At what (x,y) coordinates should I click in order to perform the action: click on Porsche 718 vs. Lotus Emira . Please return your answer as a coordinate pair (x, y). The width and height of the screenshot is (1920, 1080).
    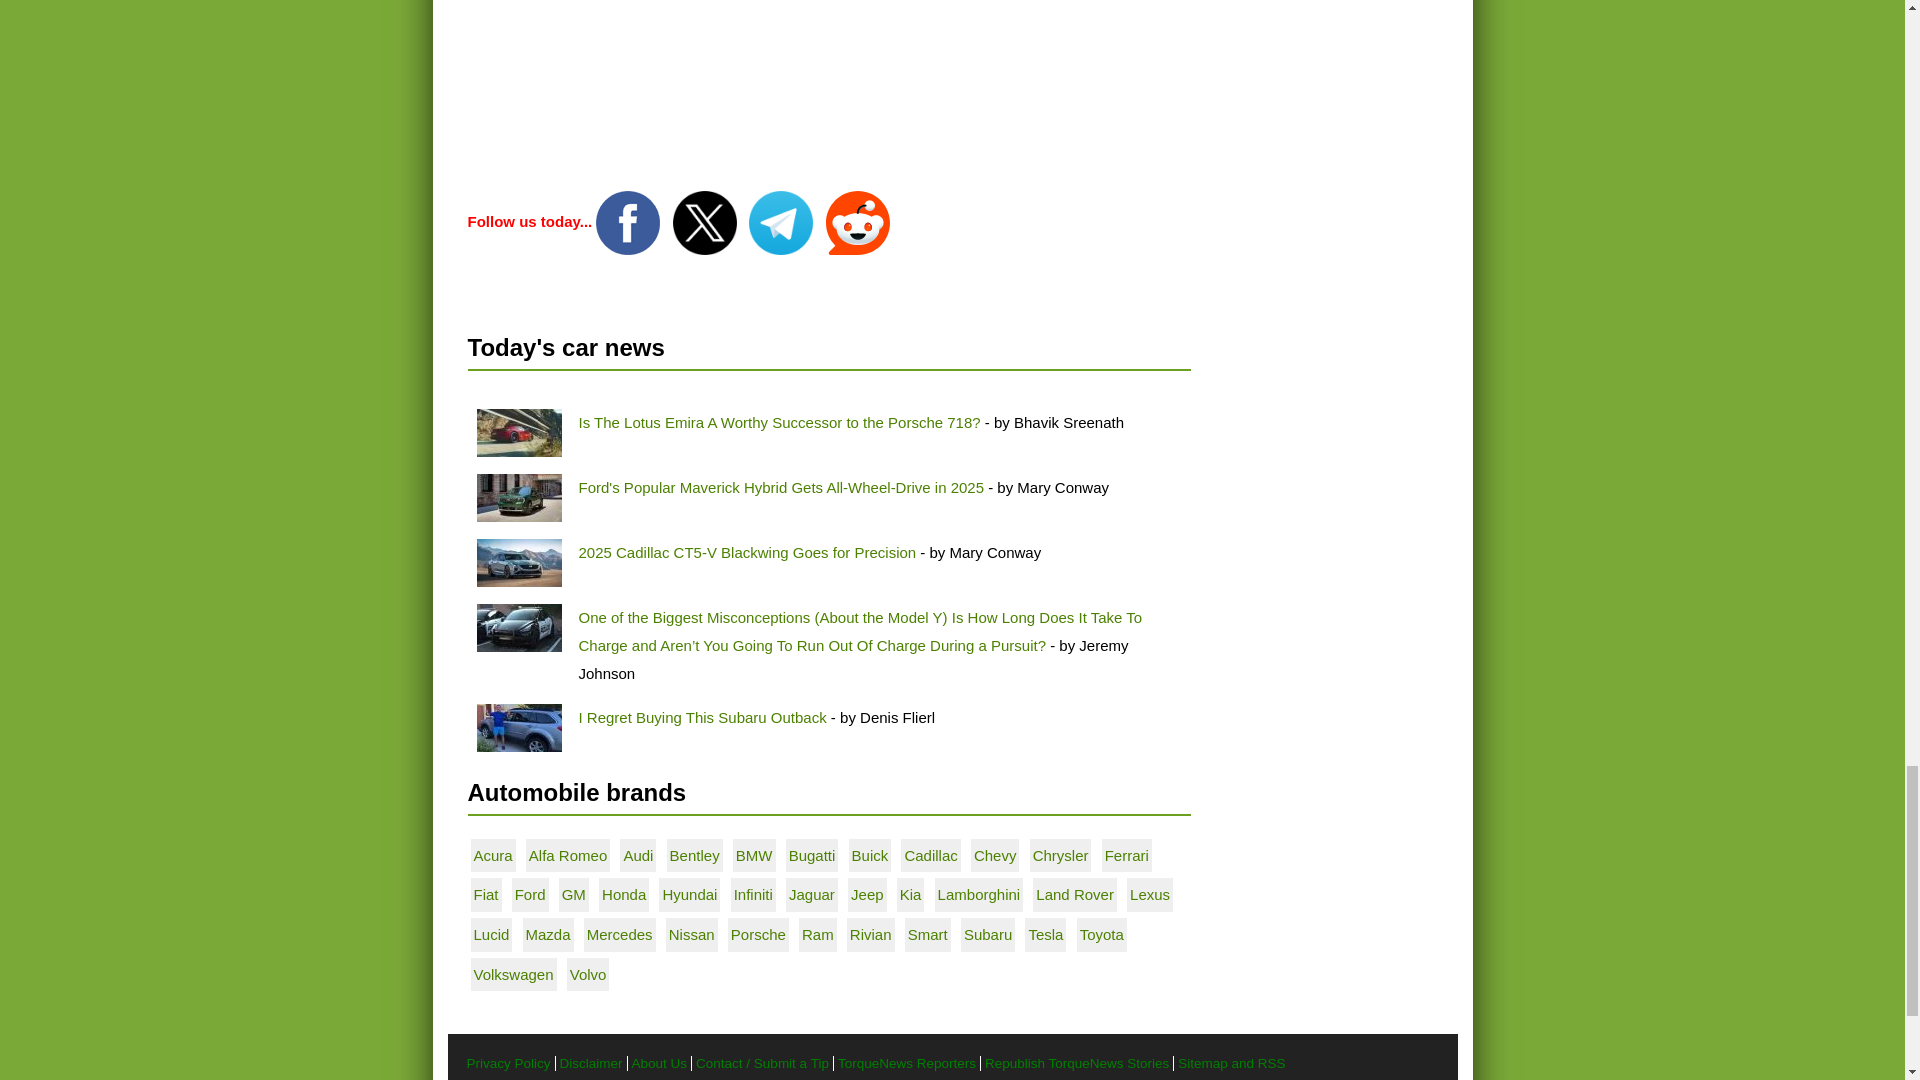
    Looking at the image, I should click on (518, 432).